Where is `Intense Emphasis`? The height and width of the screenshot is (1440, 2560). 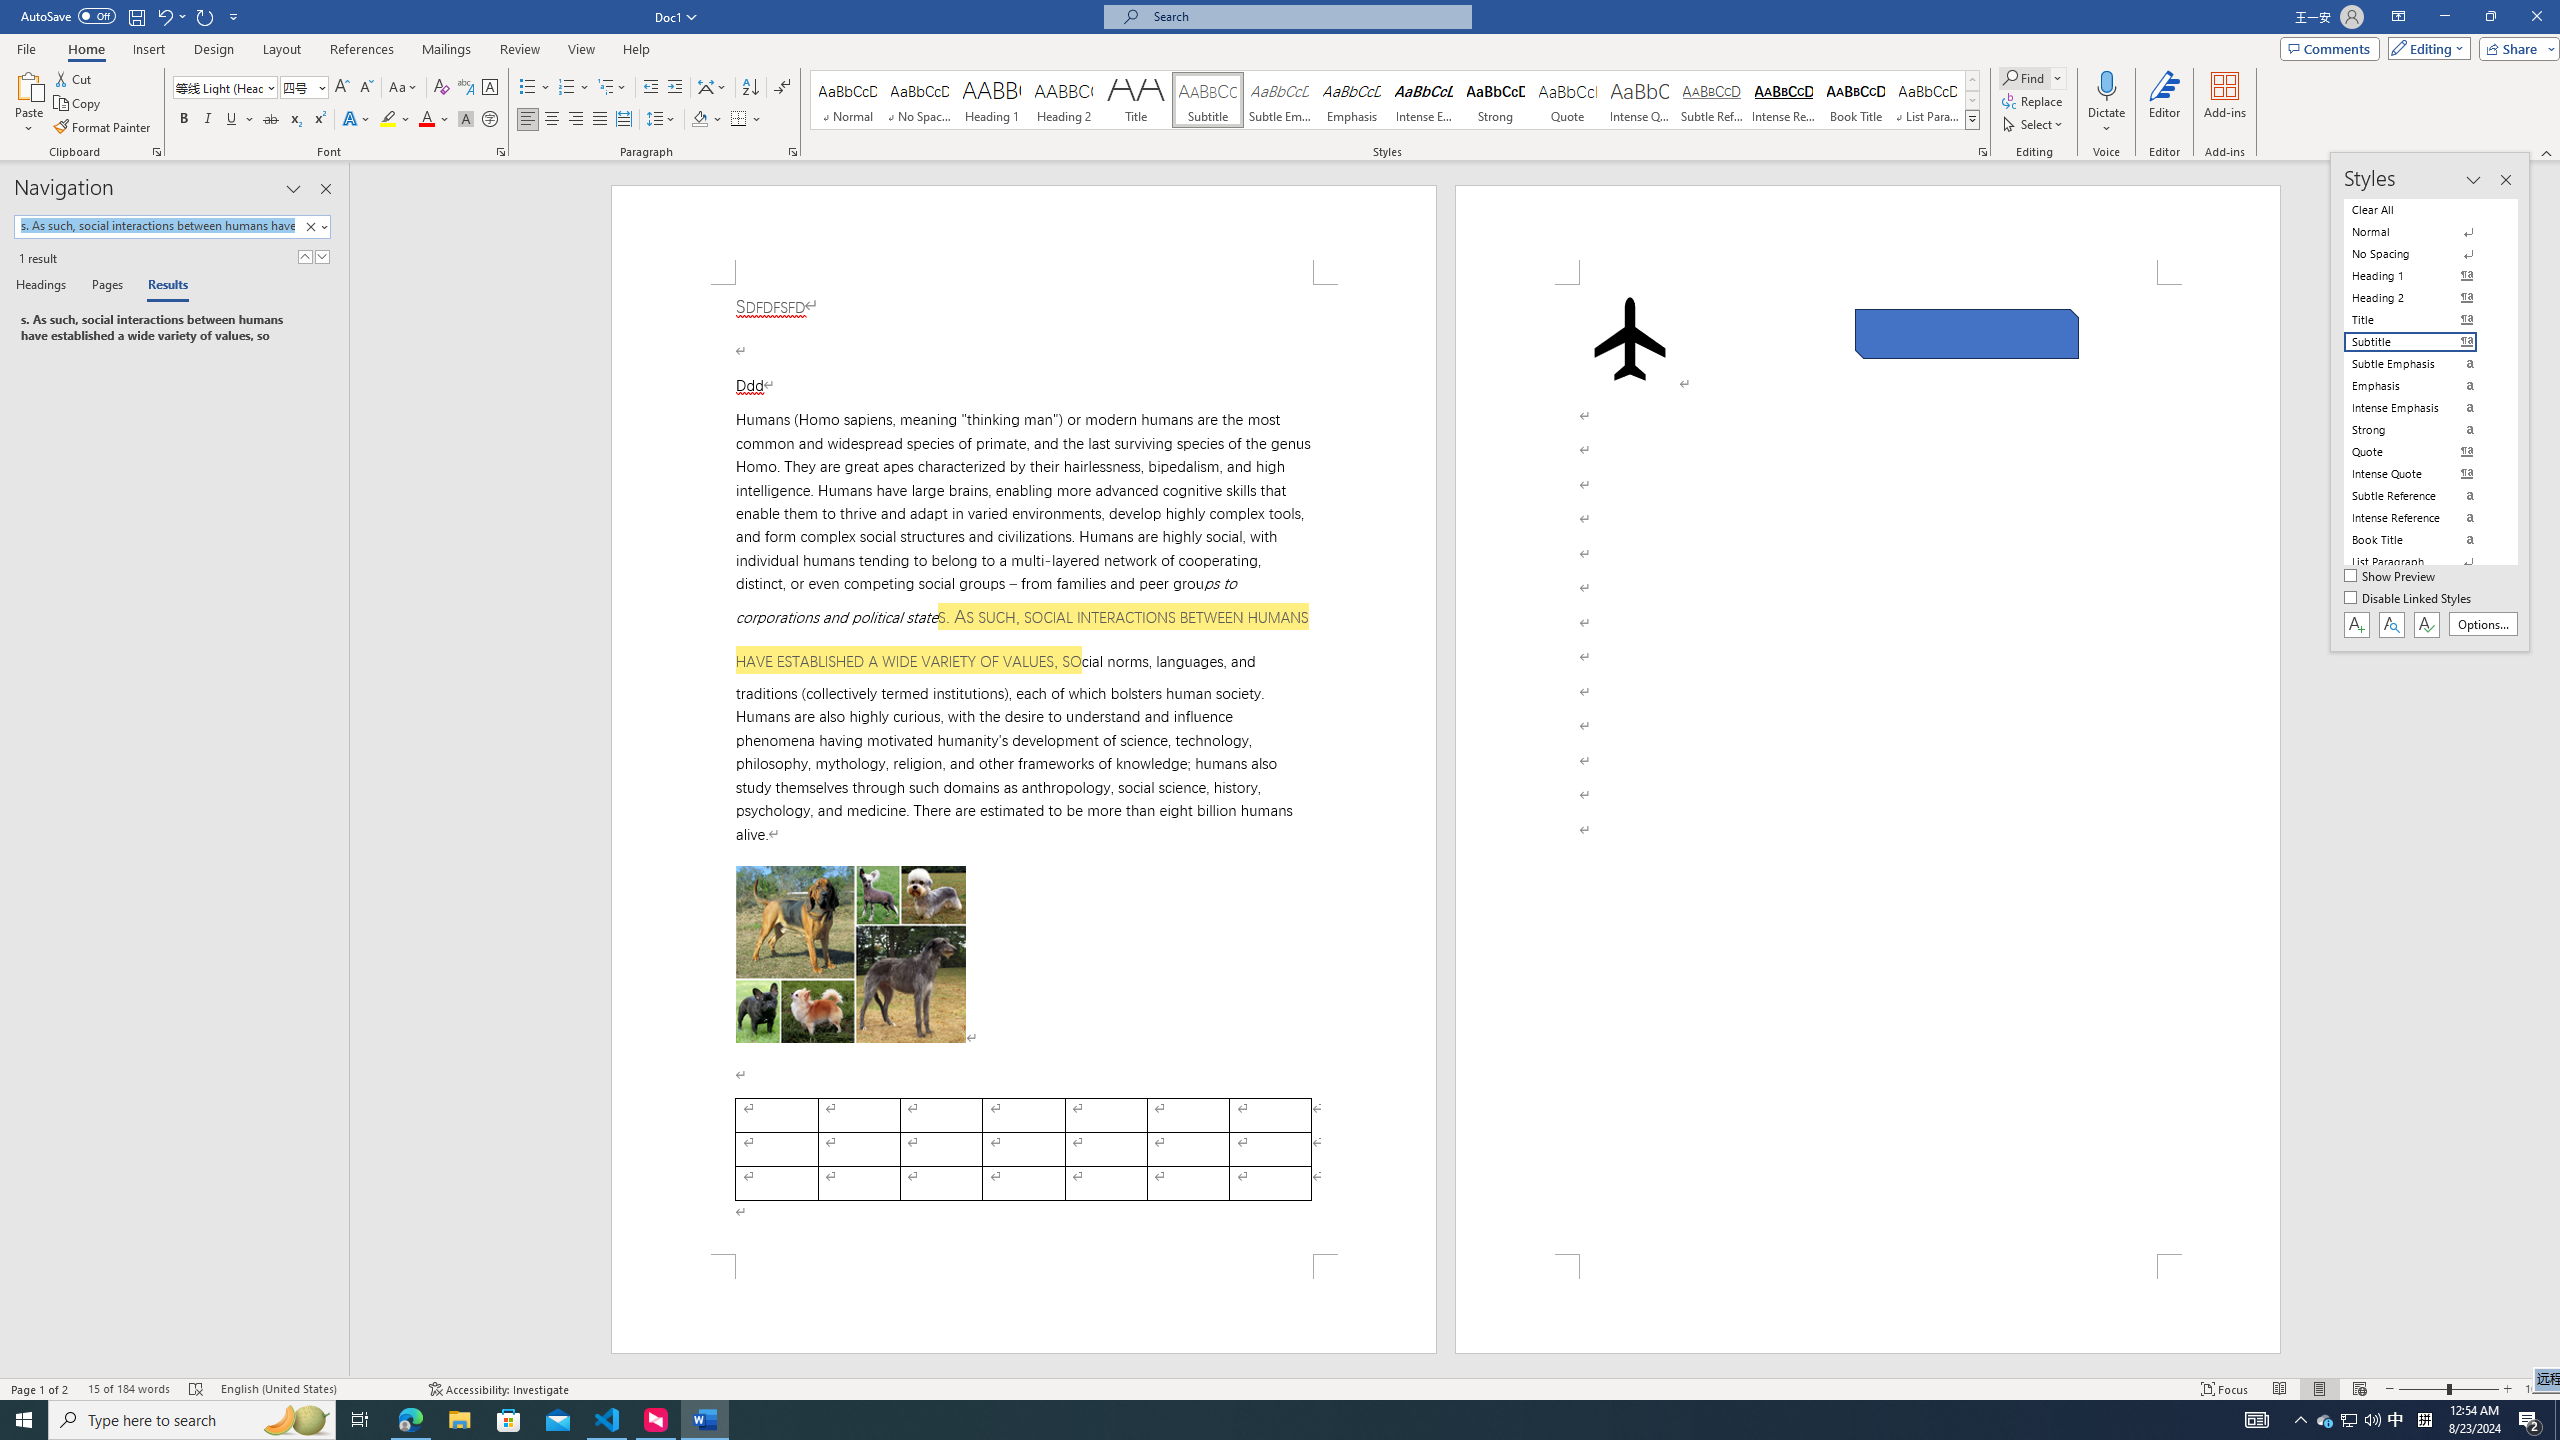
Intense Emphasis is located at coordinates (1423, 100).